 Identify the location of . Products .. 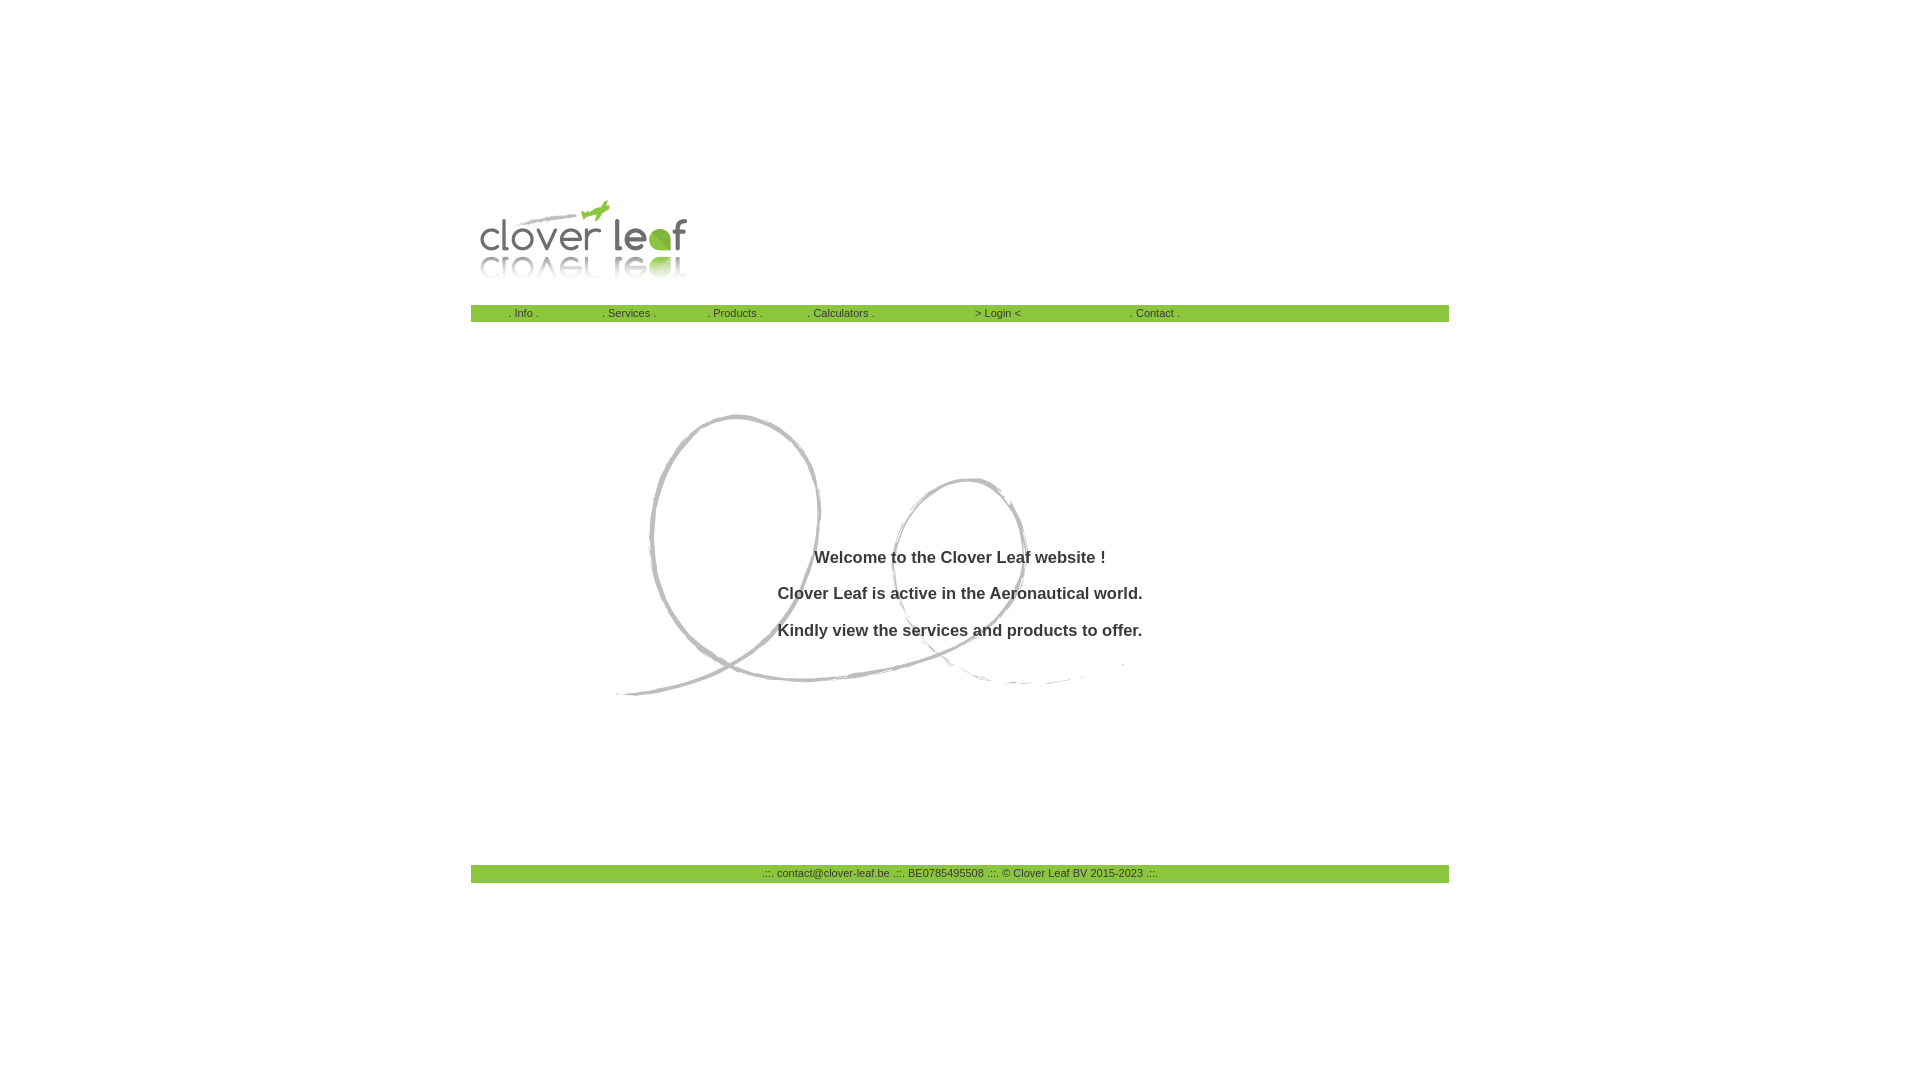
(735, 313).